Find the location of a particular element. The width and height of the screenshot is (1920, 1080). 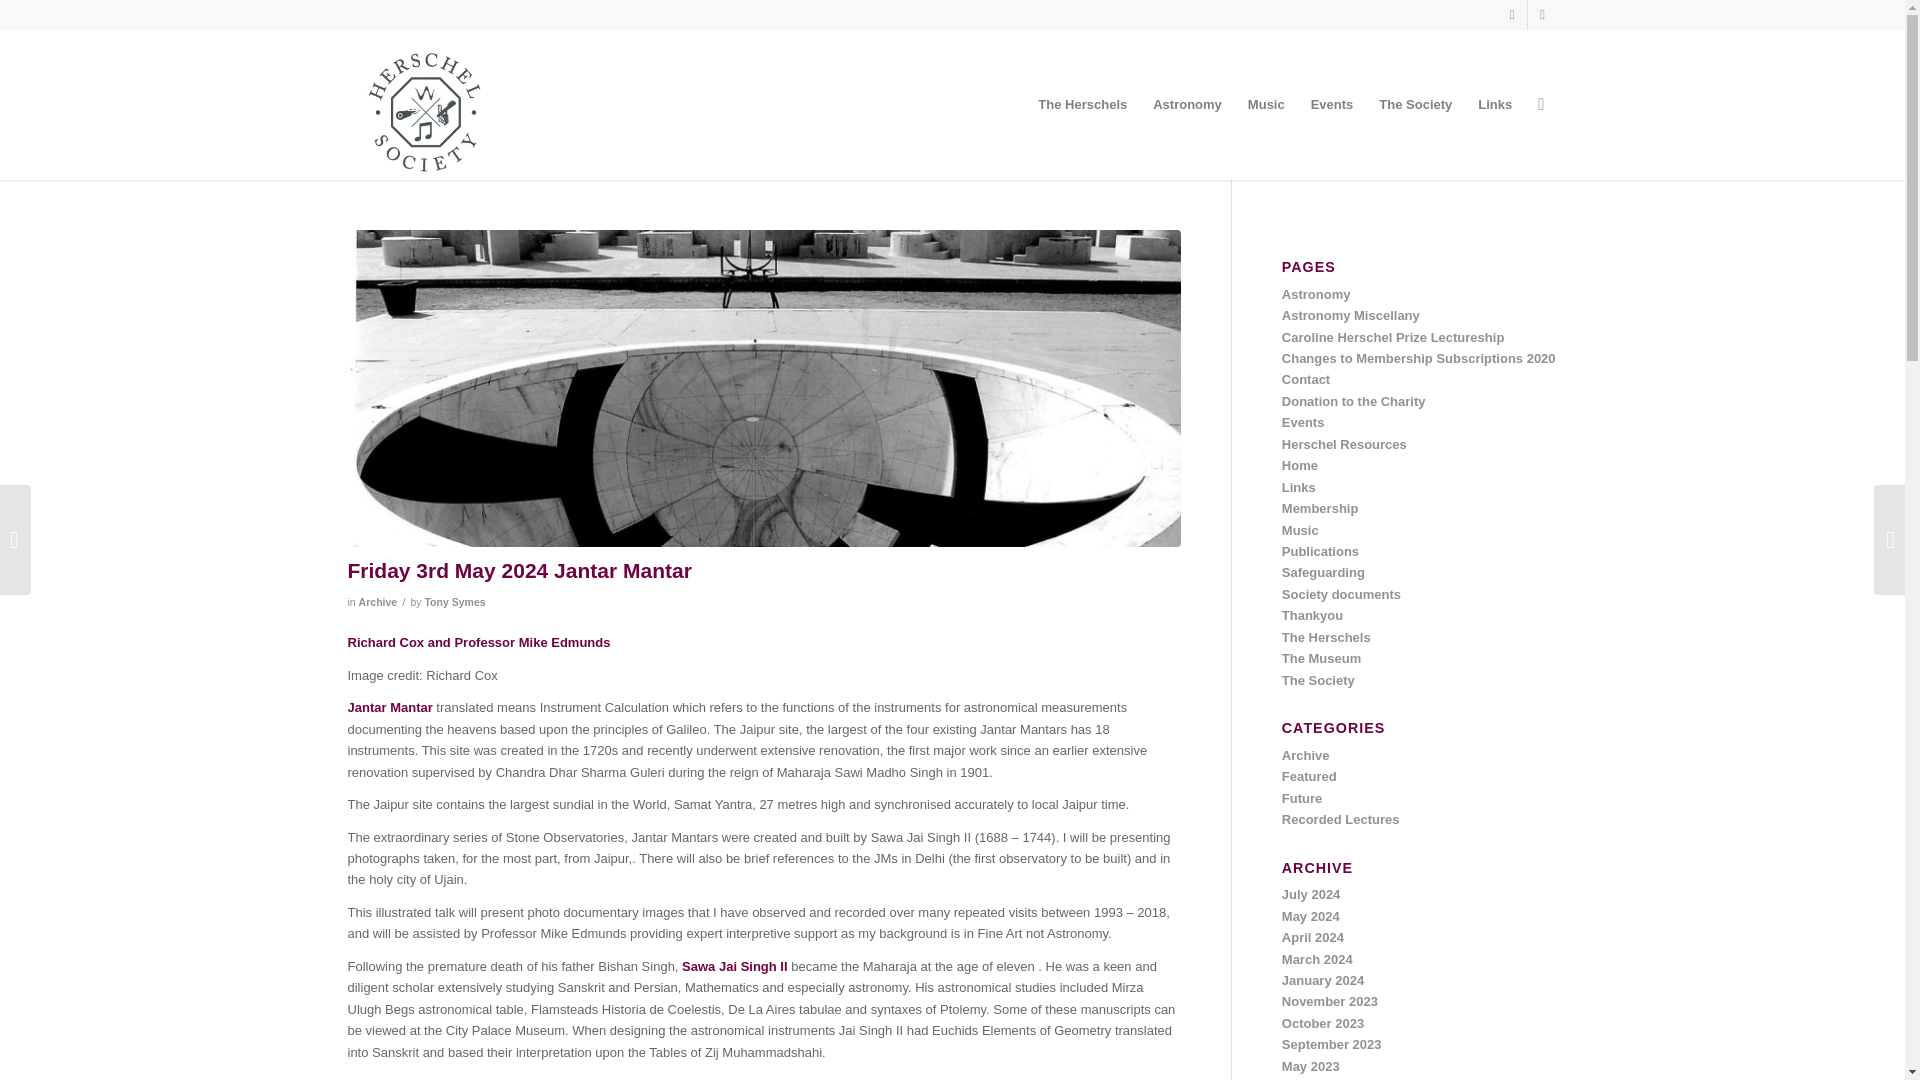

Archive is located at coordinates (378, 602).